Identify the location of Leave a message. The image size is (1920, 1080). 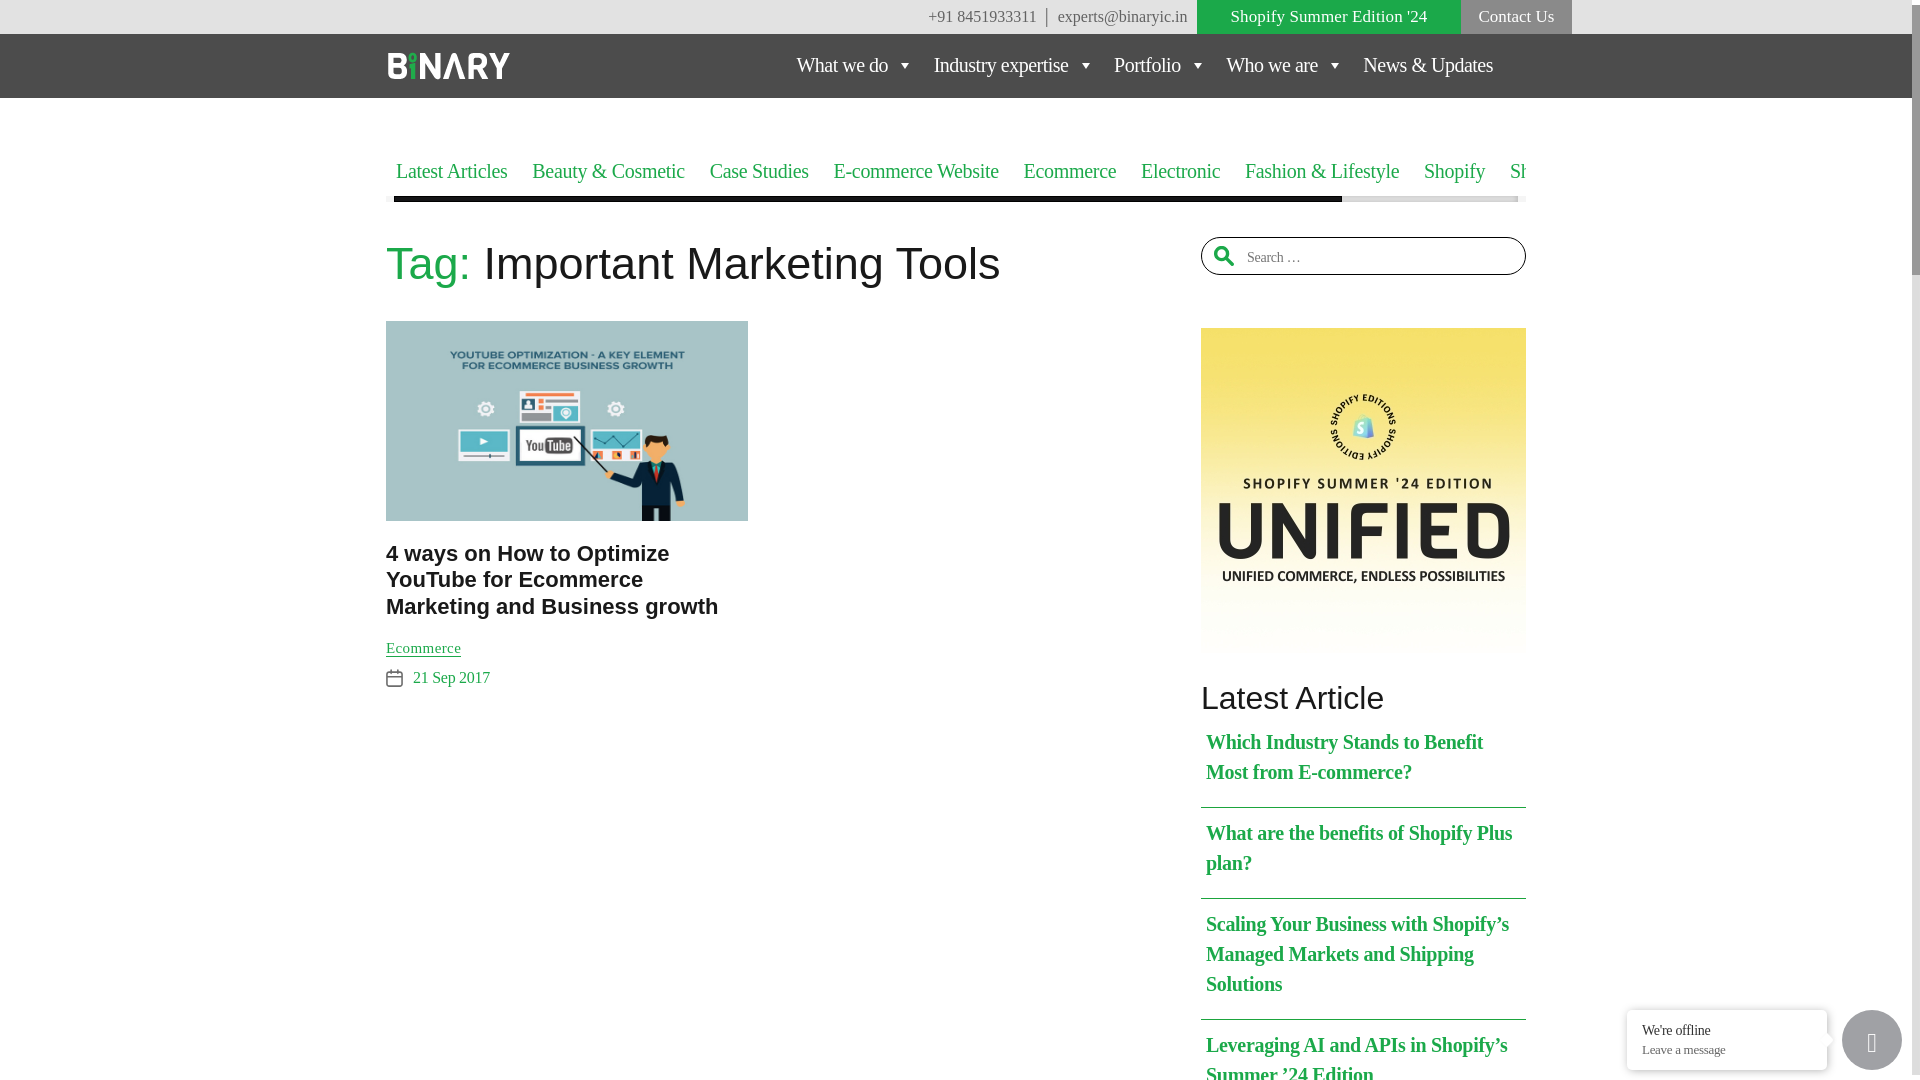
(1726, 1050).